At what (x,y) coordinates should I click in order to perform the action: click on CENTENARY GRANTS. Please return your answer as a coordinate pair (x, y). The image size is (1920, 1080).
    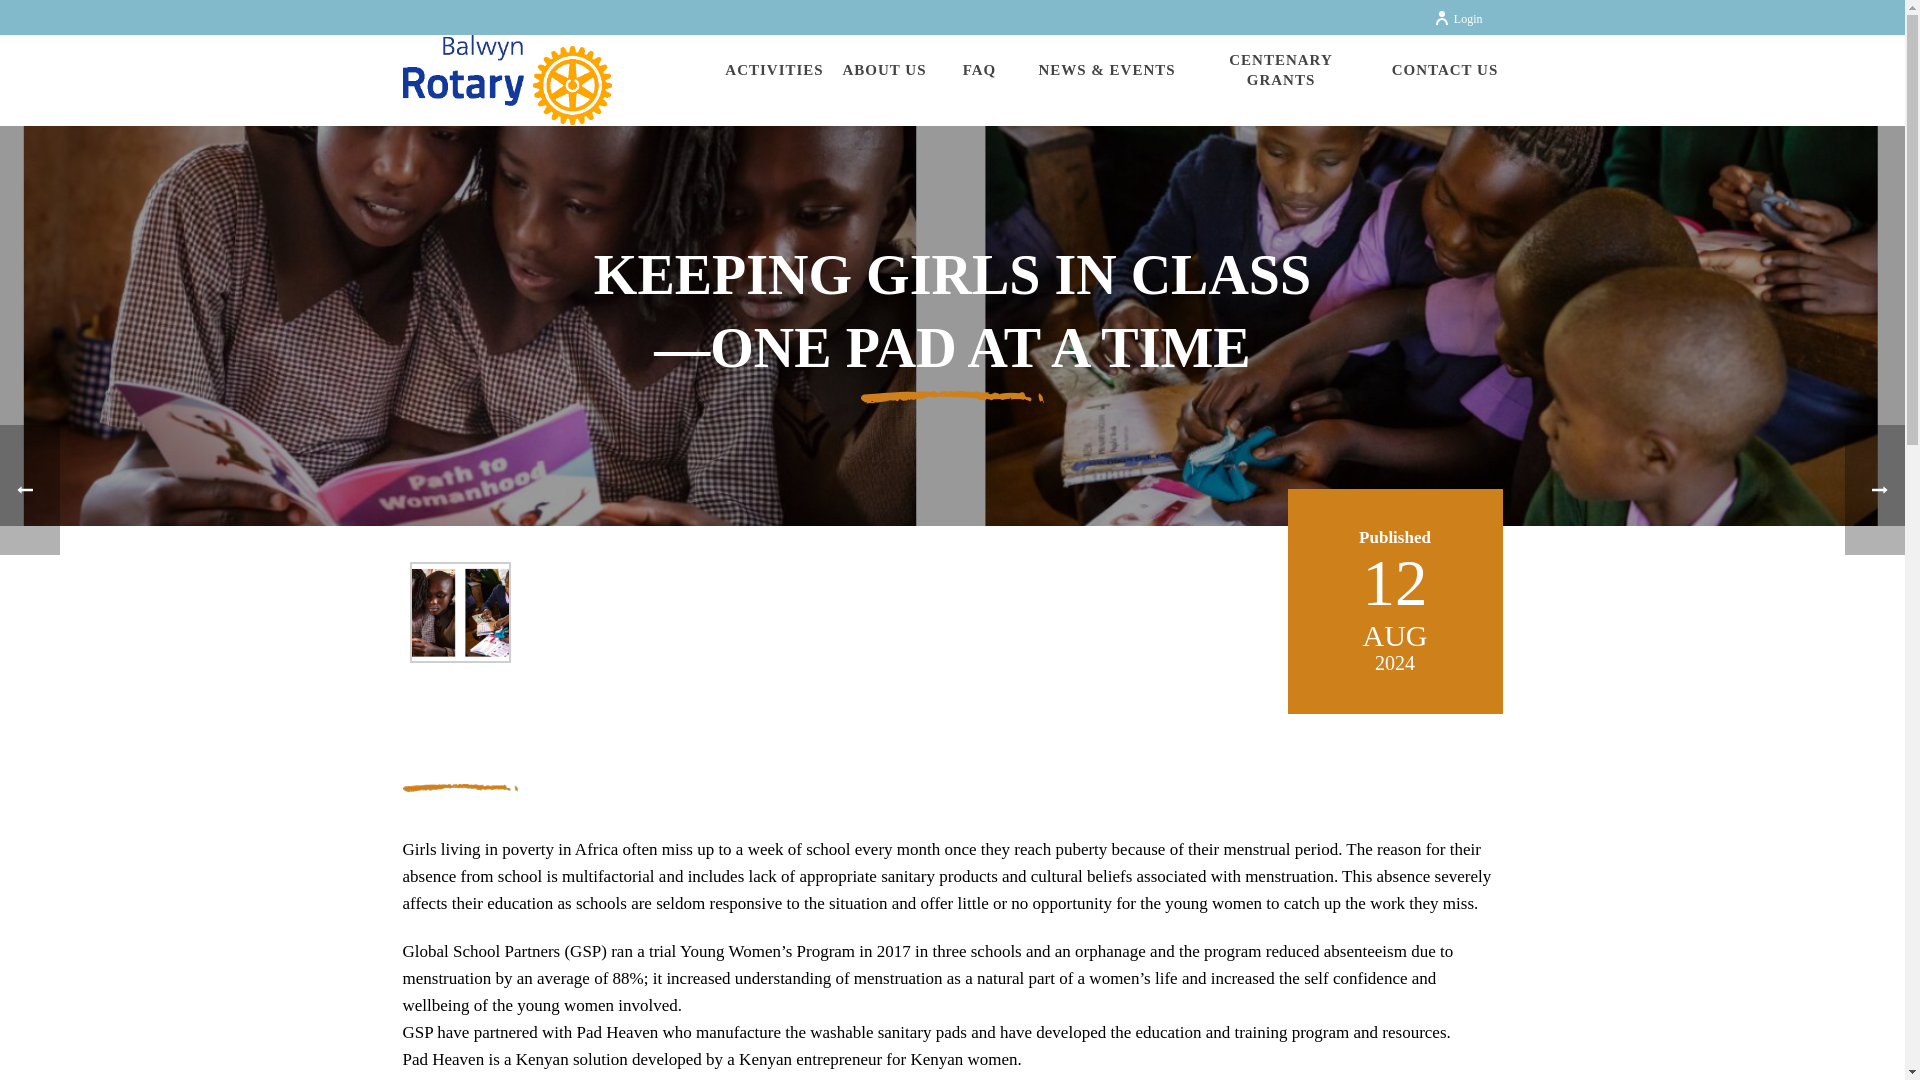
    Looking at the image, I should click on (1280, 72).